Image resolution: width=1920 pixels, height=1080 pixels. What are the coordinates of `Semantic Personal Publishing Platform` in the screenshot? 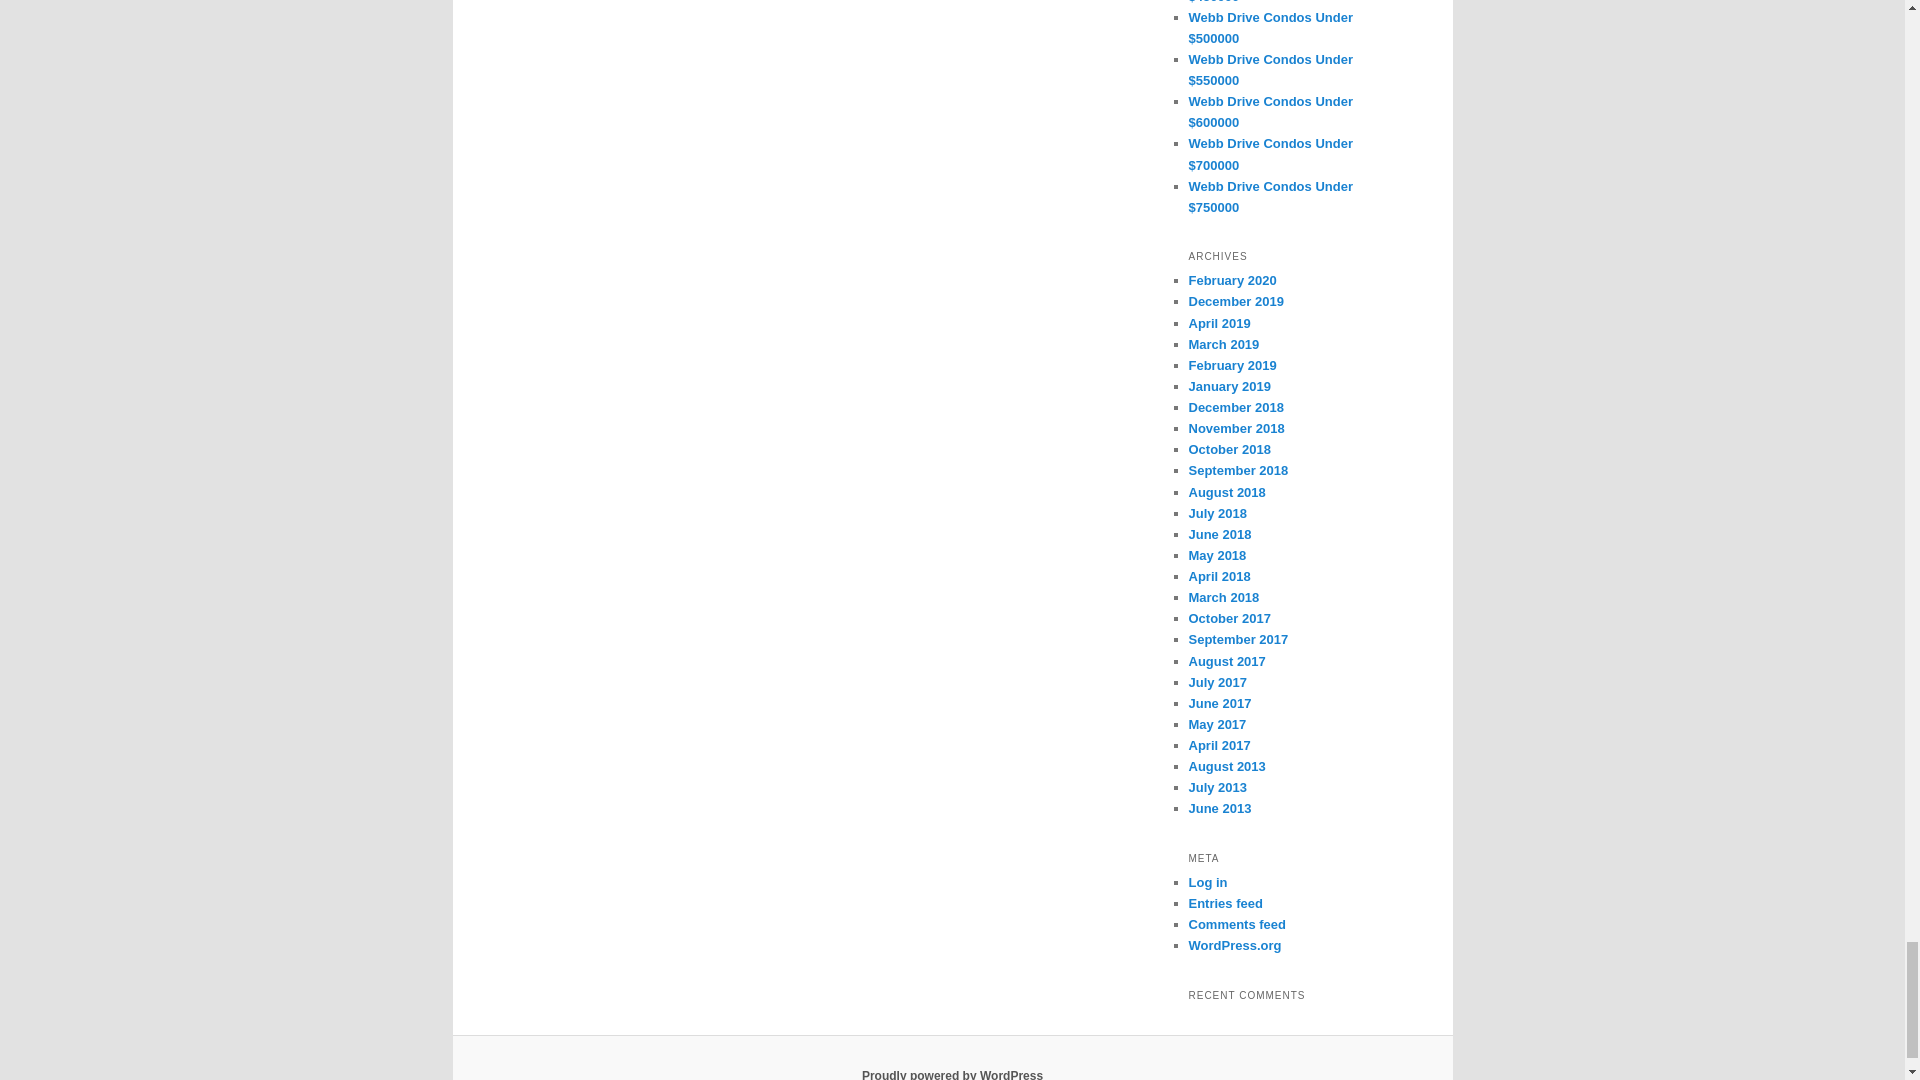 It's located at (952, 1074).